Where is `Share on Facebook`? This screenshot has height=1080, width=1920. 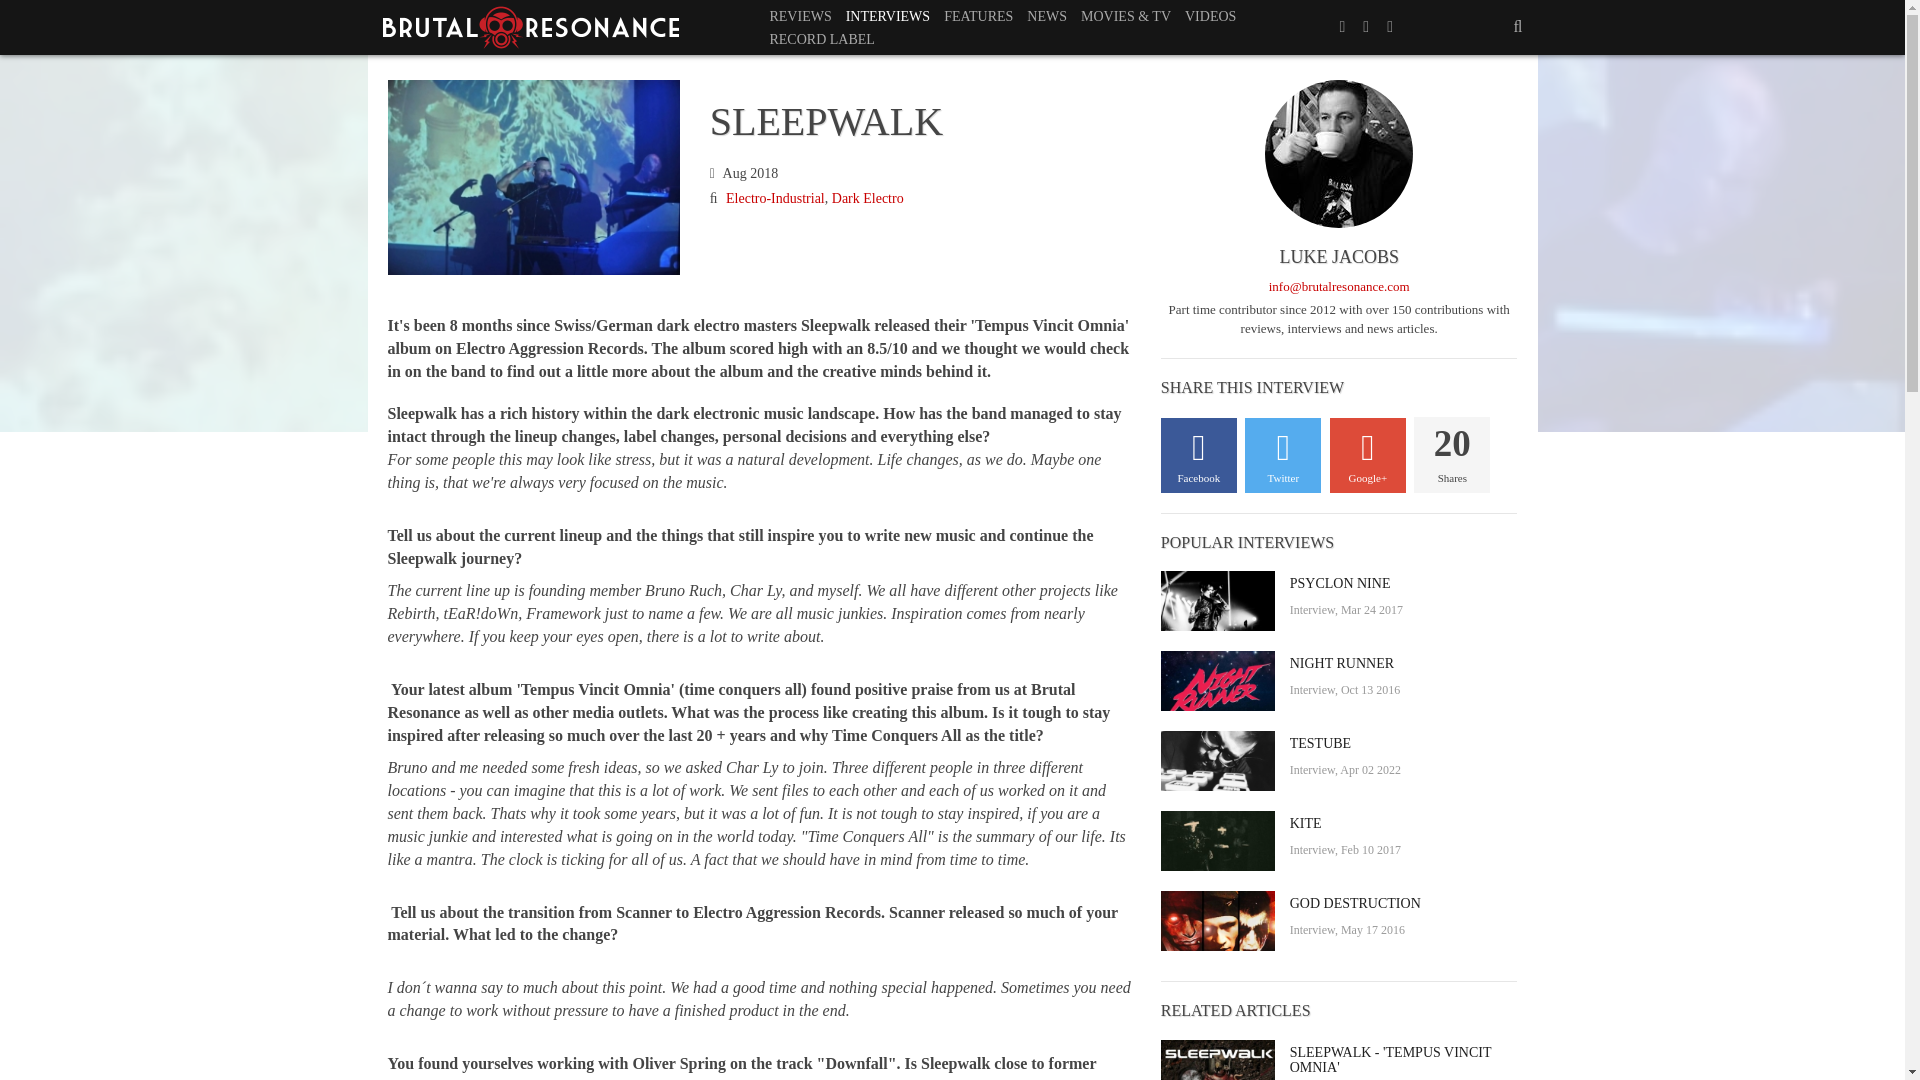 Share on Facebook is located at coordinates (1198, 454).